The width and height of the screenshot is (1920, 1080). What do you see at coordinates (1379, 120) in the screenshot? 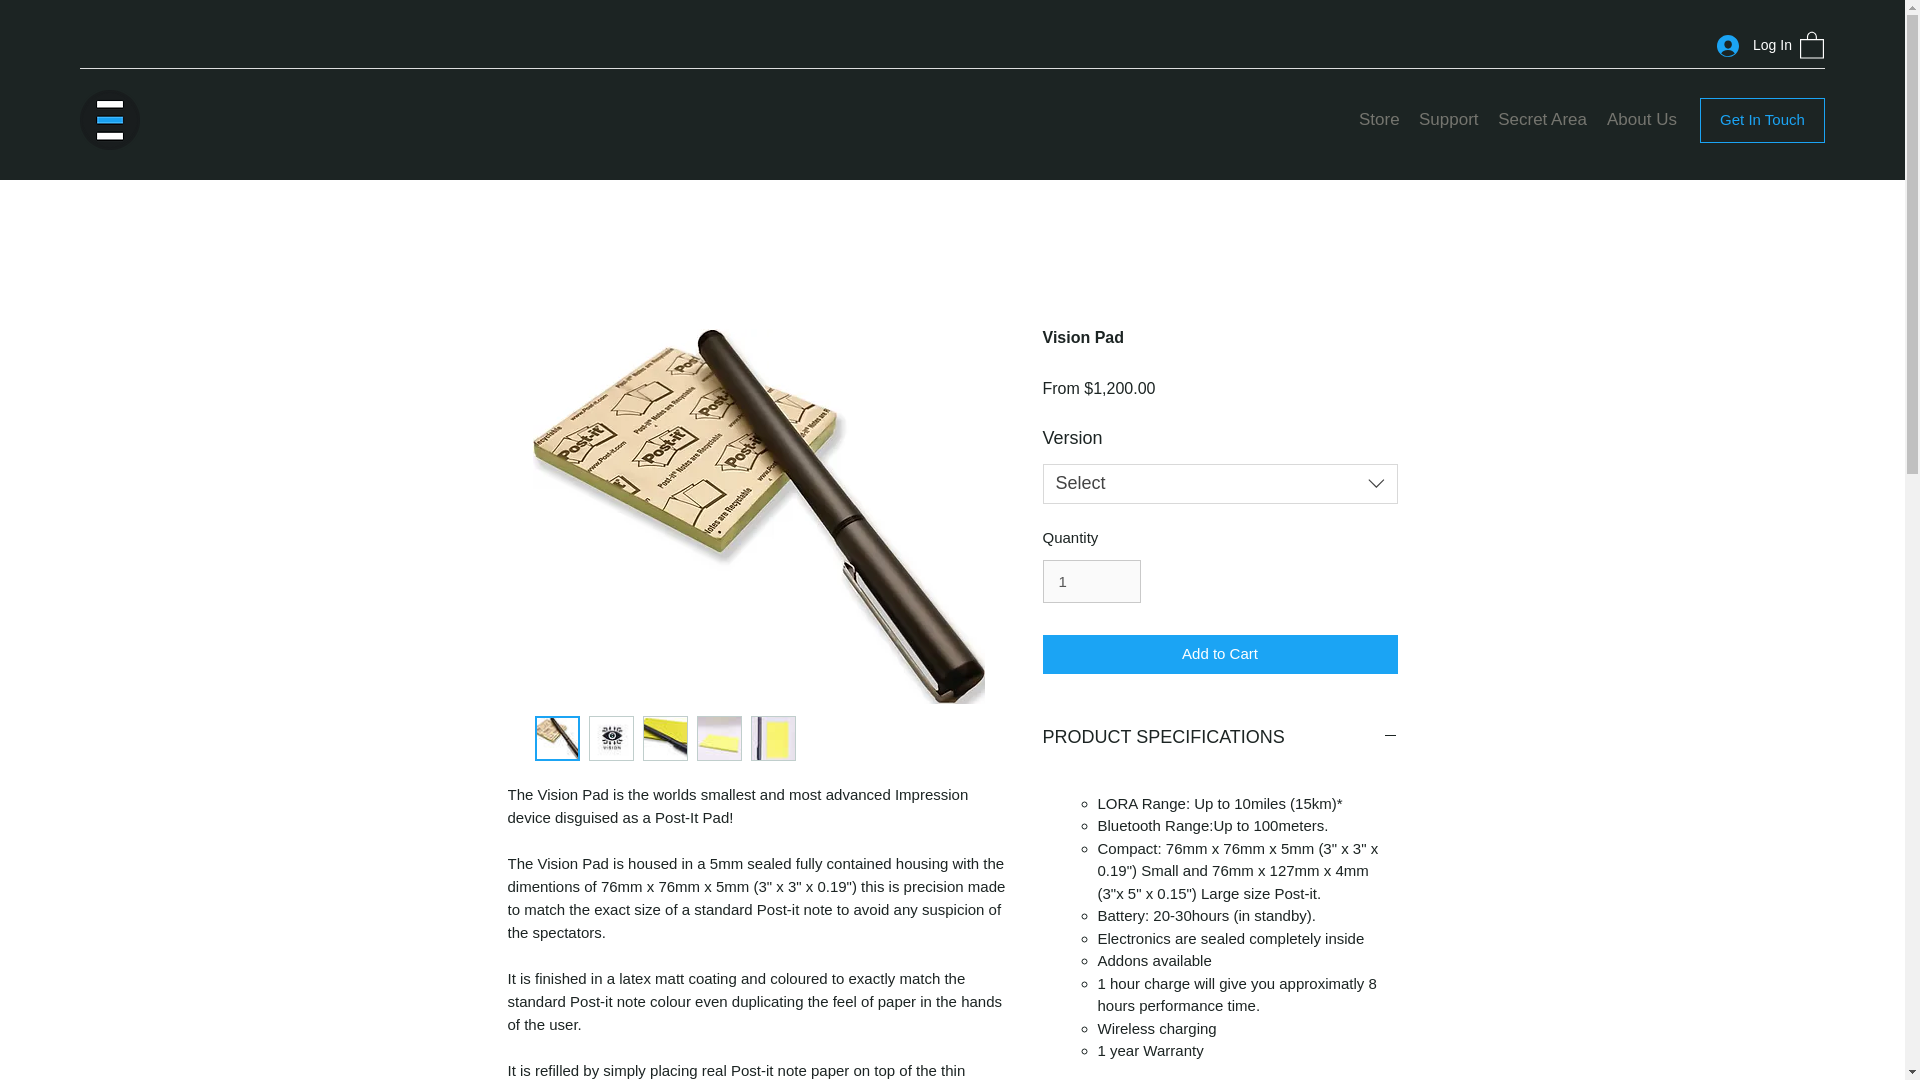
I see `Store` at bounding box center [1379, 120].